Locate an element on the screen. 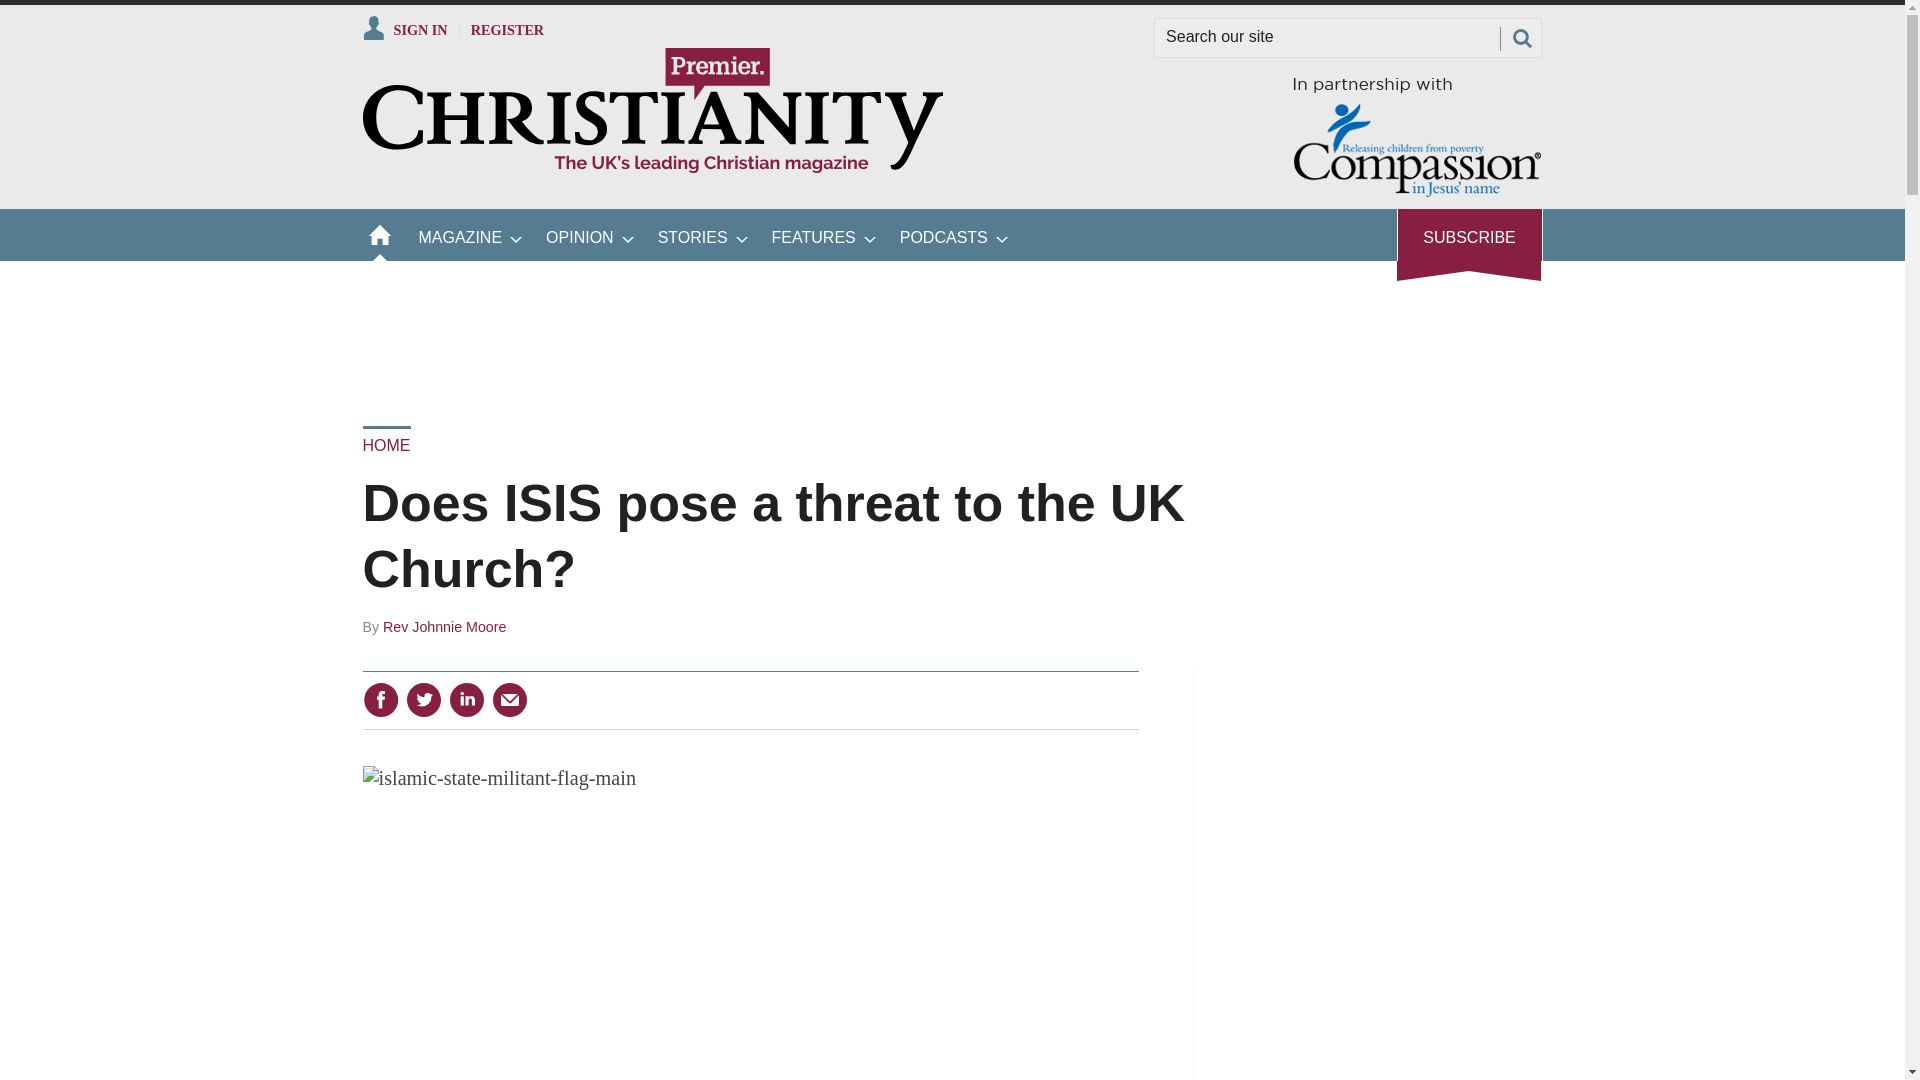 This screenshot has height=1080, width=1920. REGISTER is located at coordinates (508, 29).